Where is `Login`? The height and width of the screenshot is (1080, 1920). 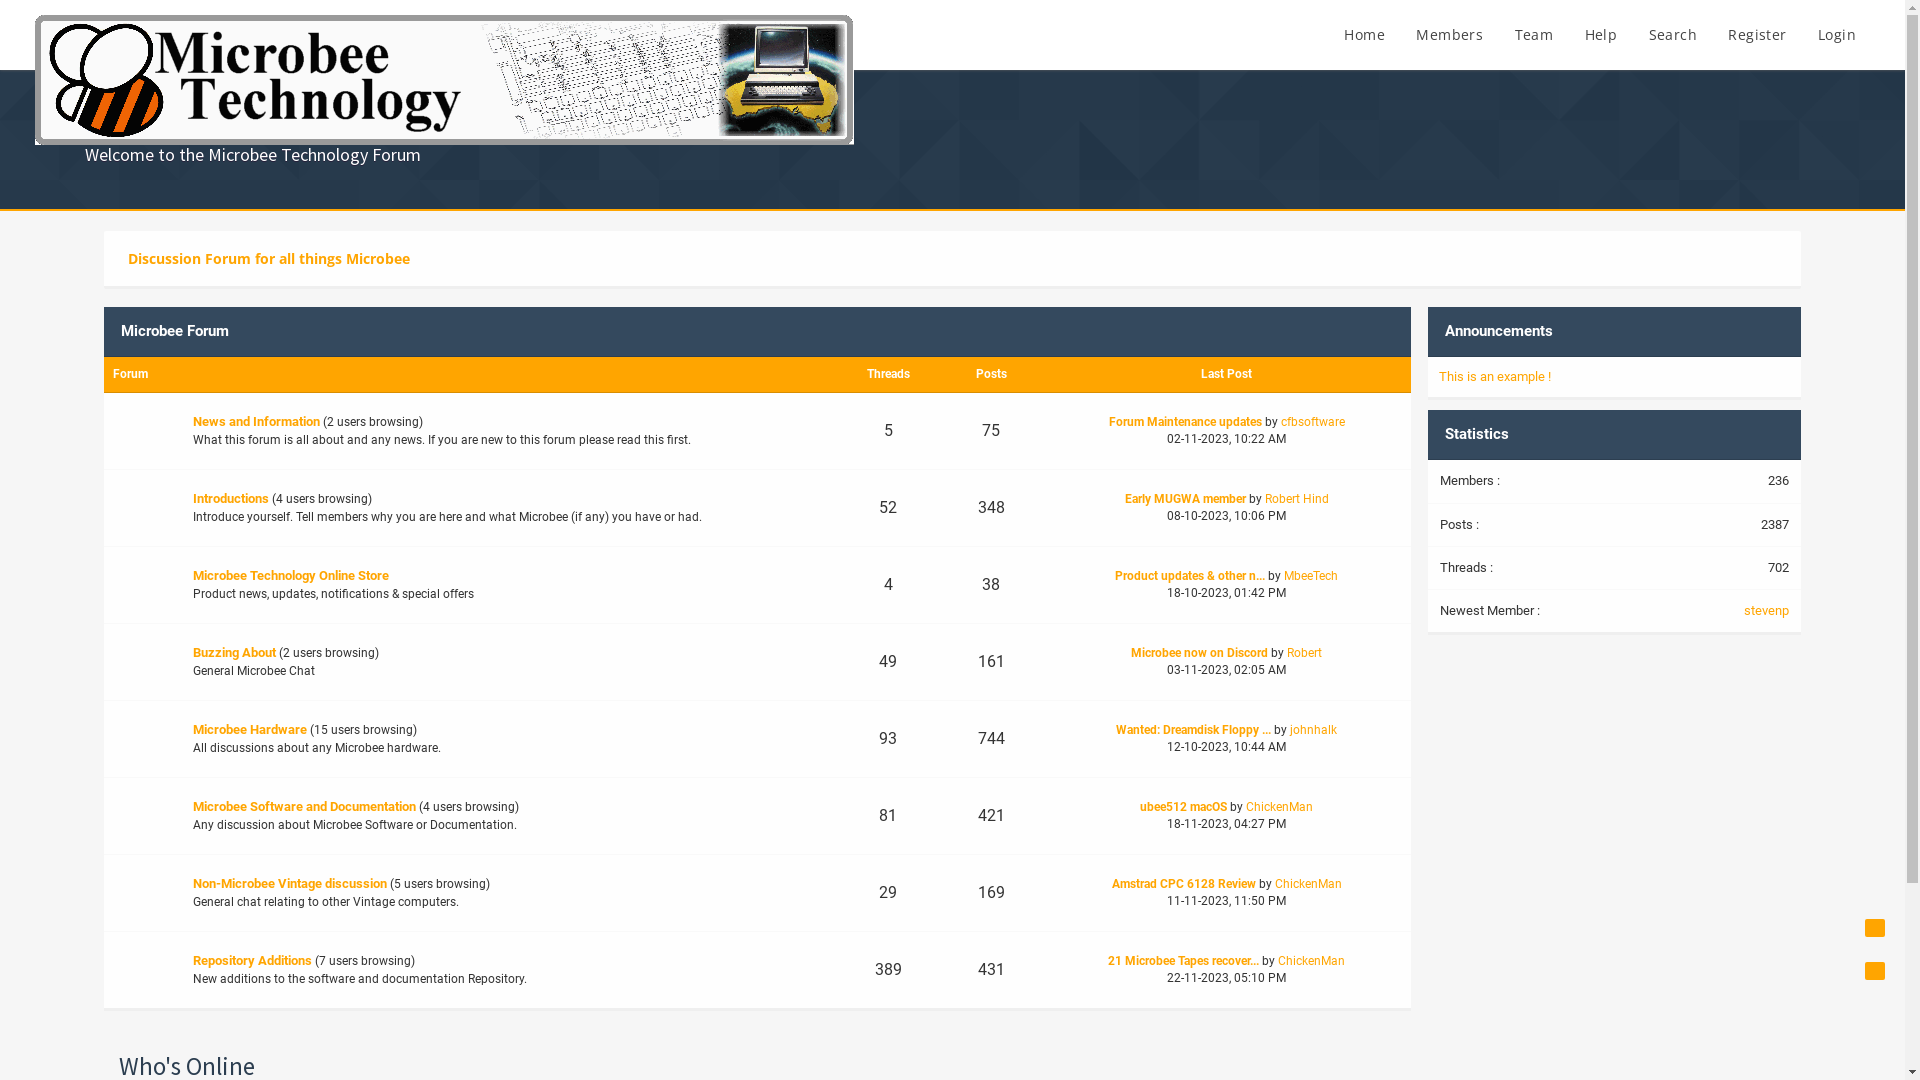 Login is located at coordinates (1837, 35).